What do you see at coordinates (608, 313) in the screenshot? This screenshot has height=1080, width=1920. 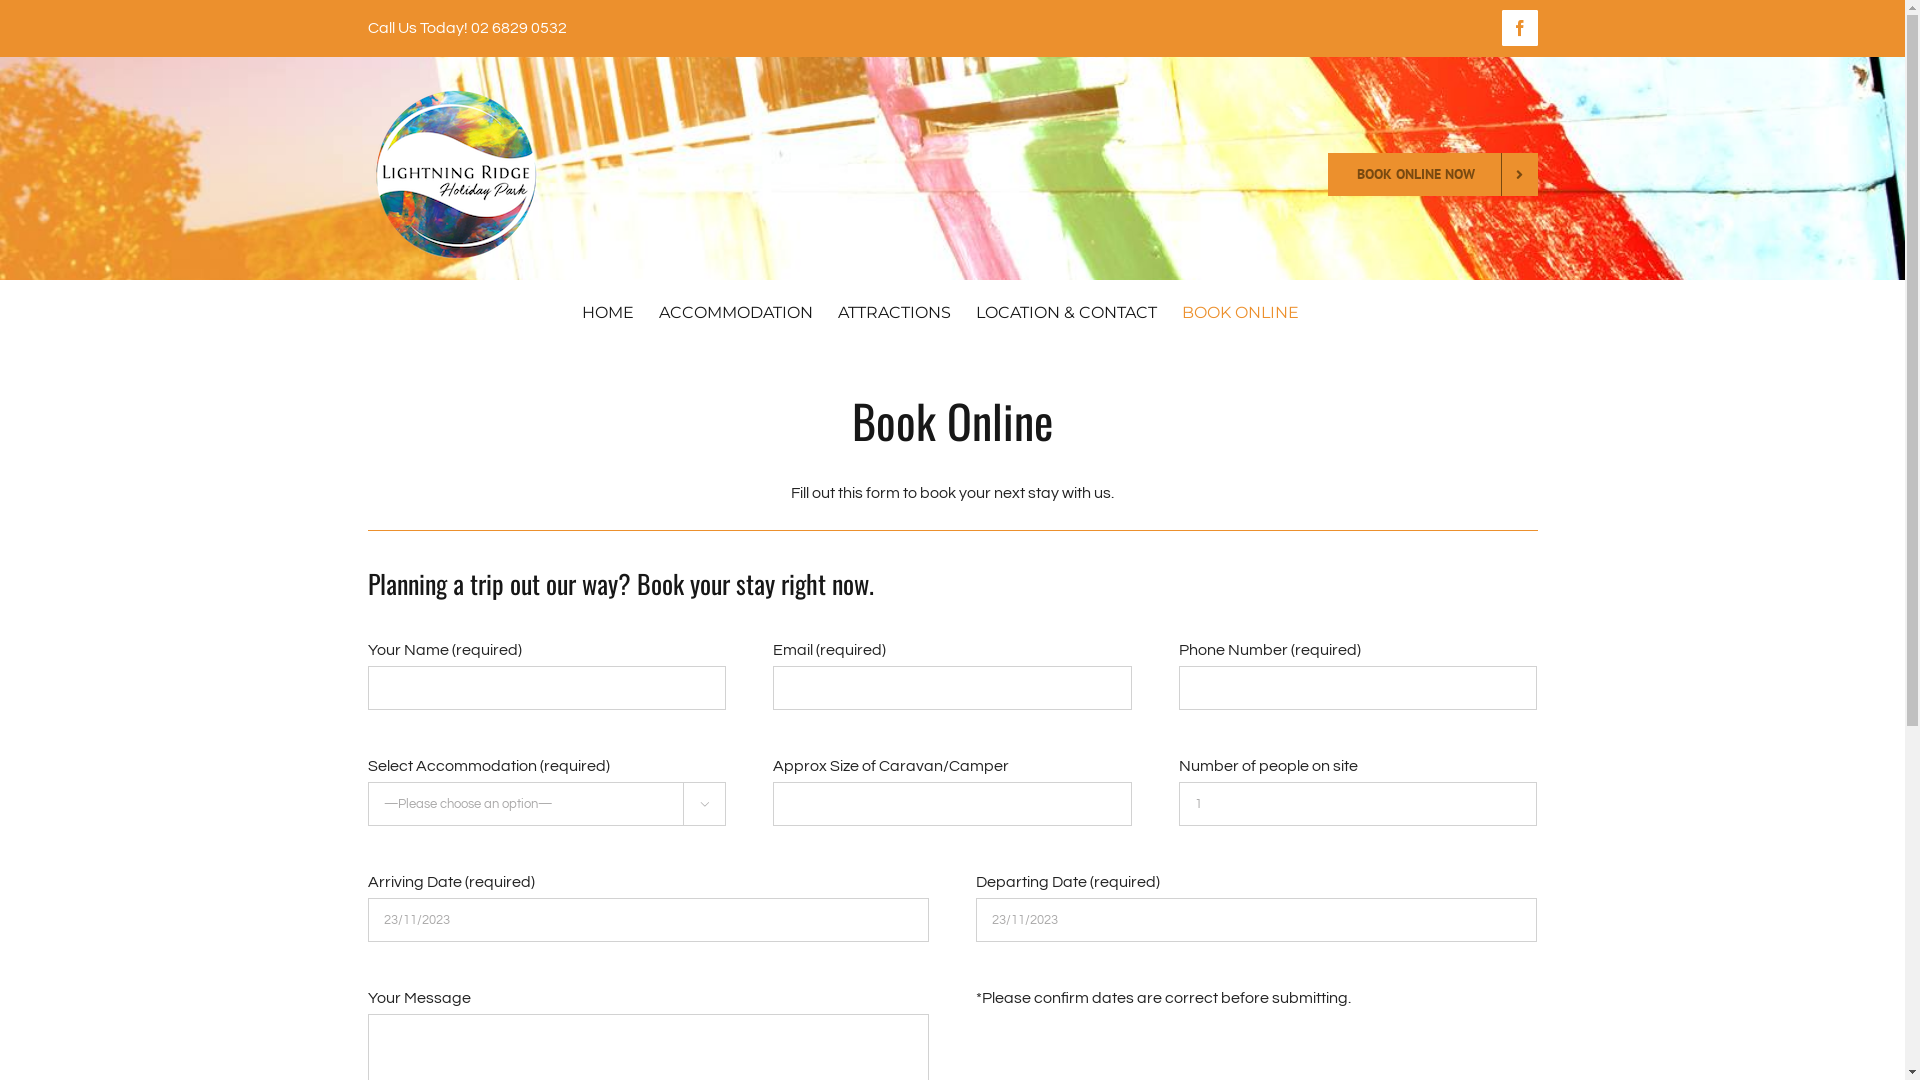 I see `HOME` at bounding box center [608, 313].